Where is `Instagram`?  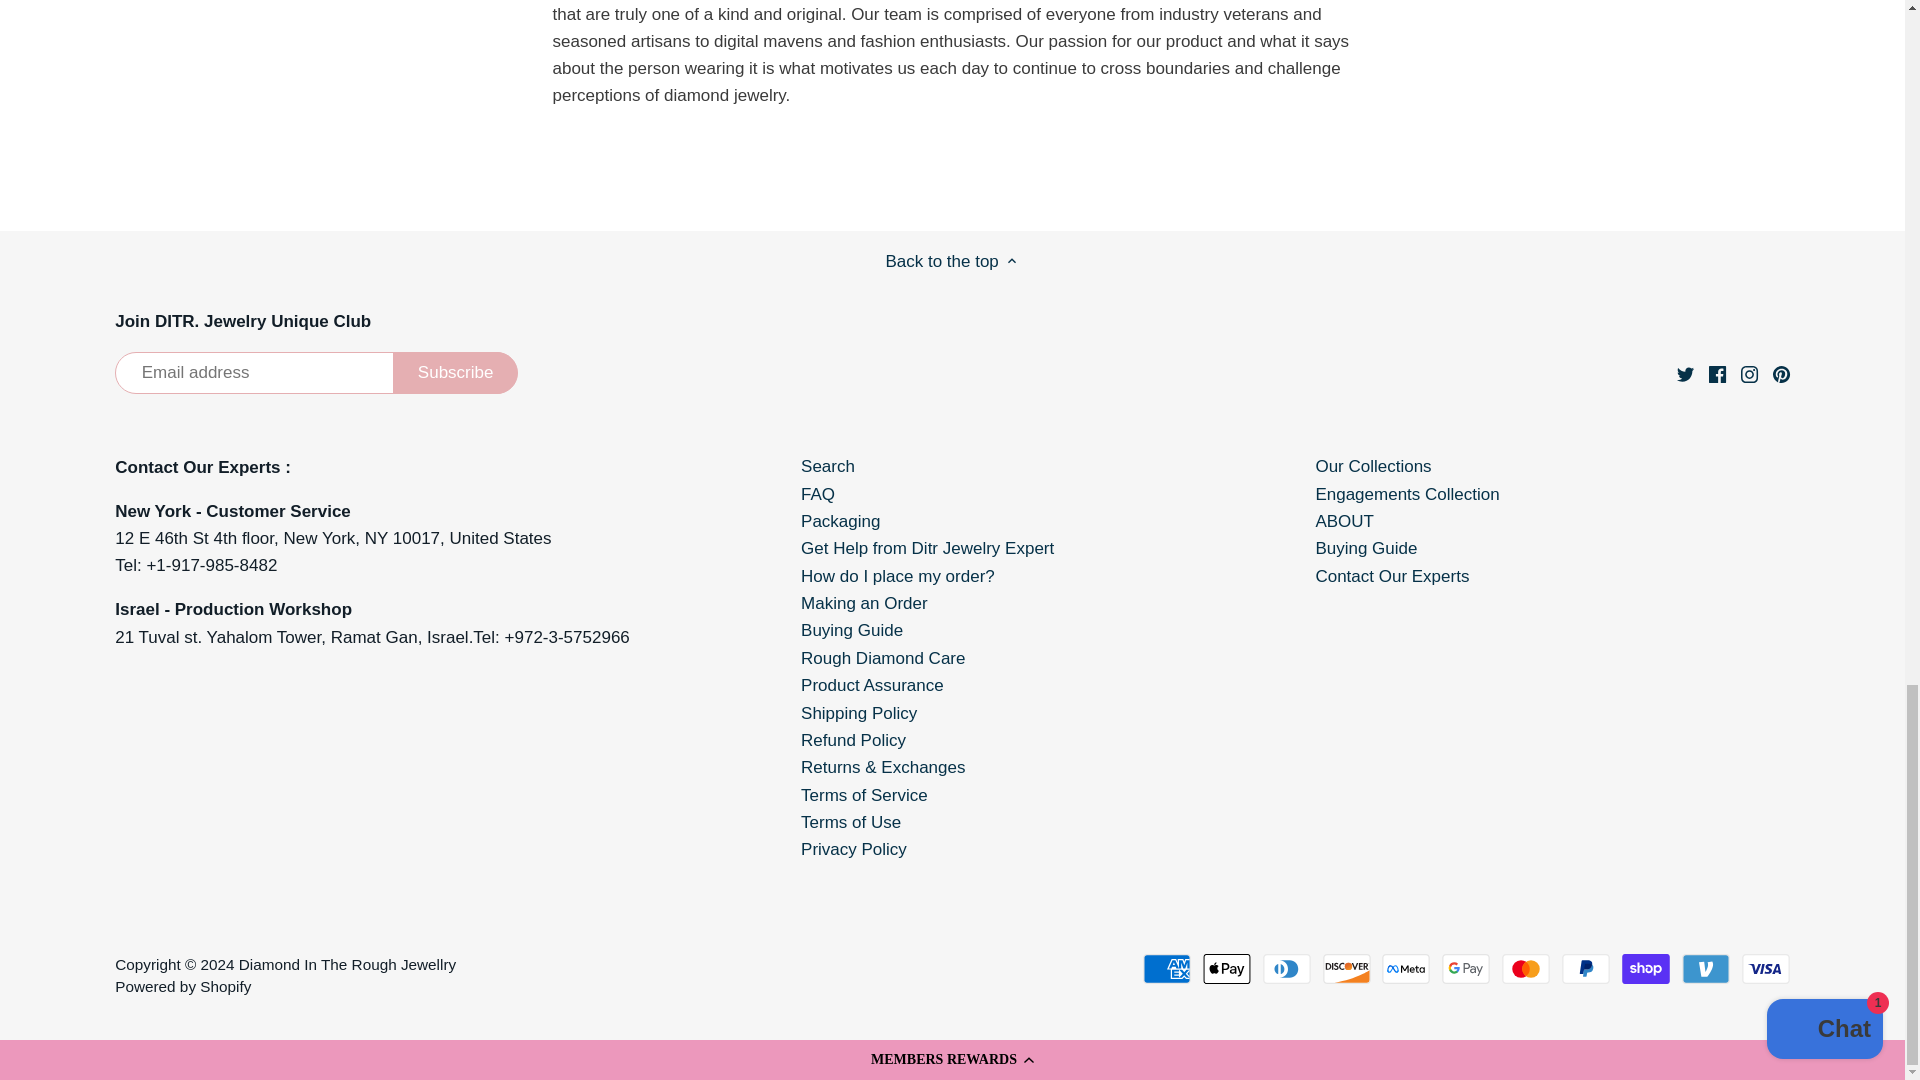
Instagram is located at coordinates (1750, 374).